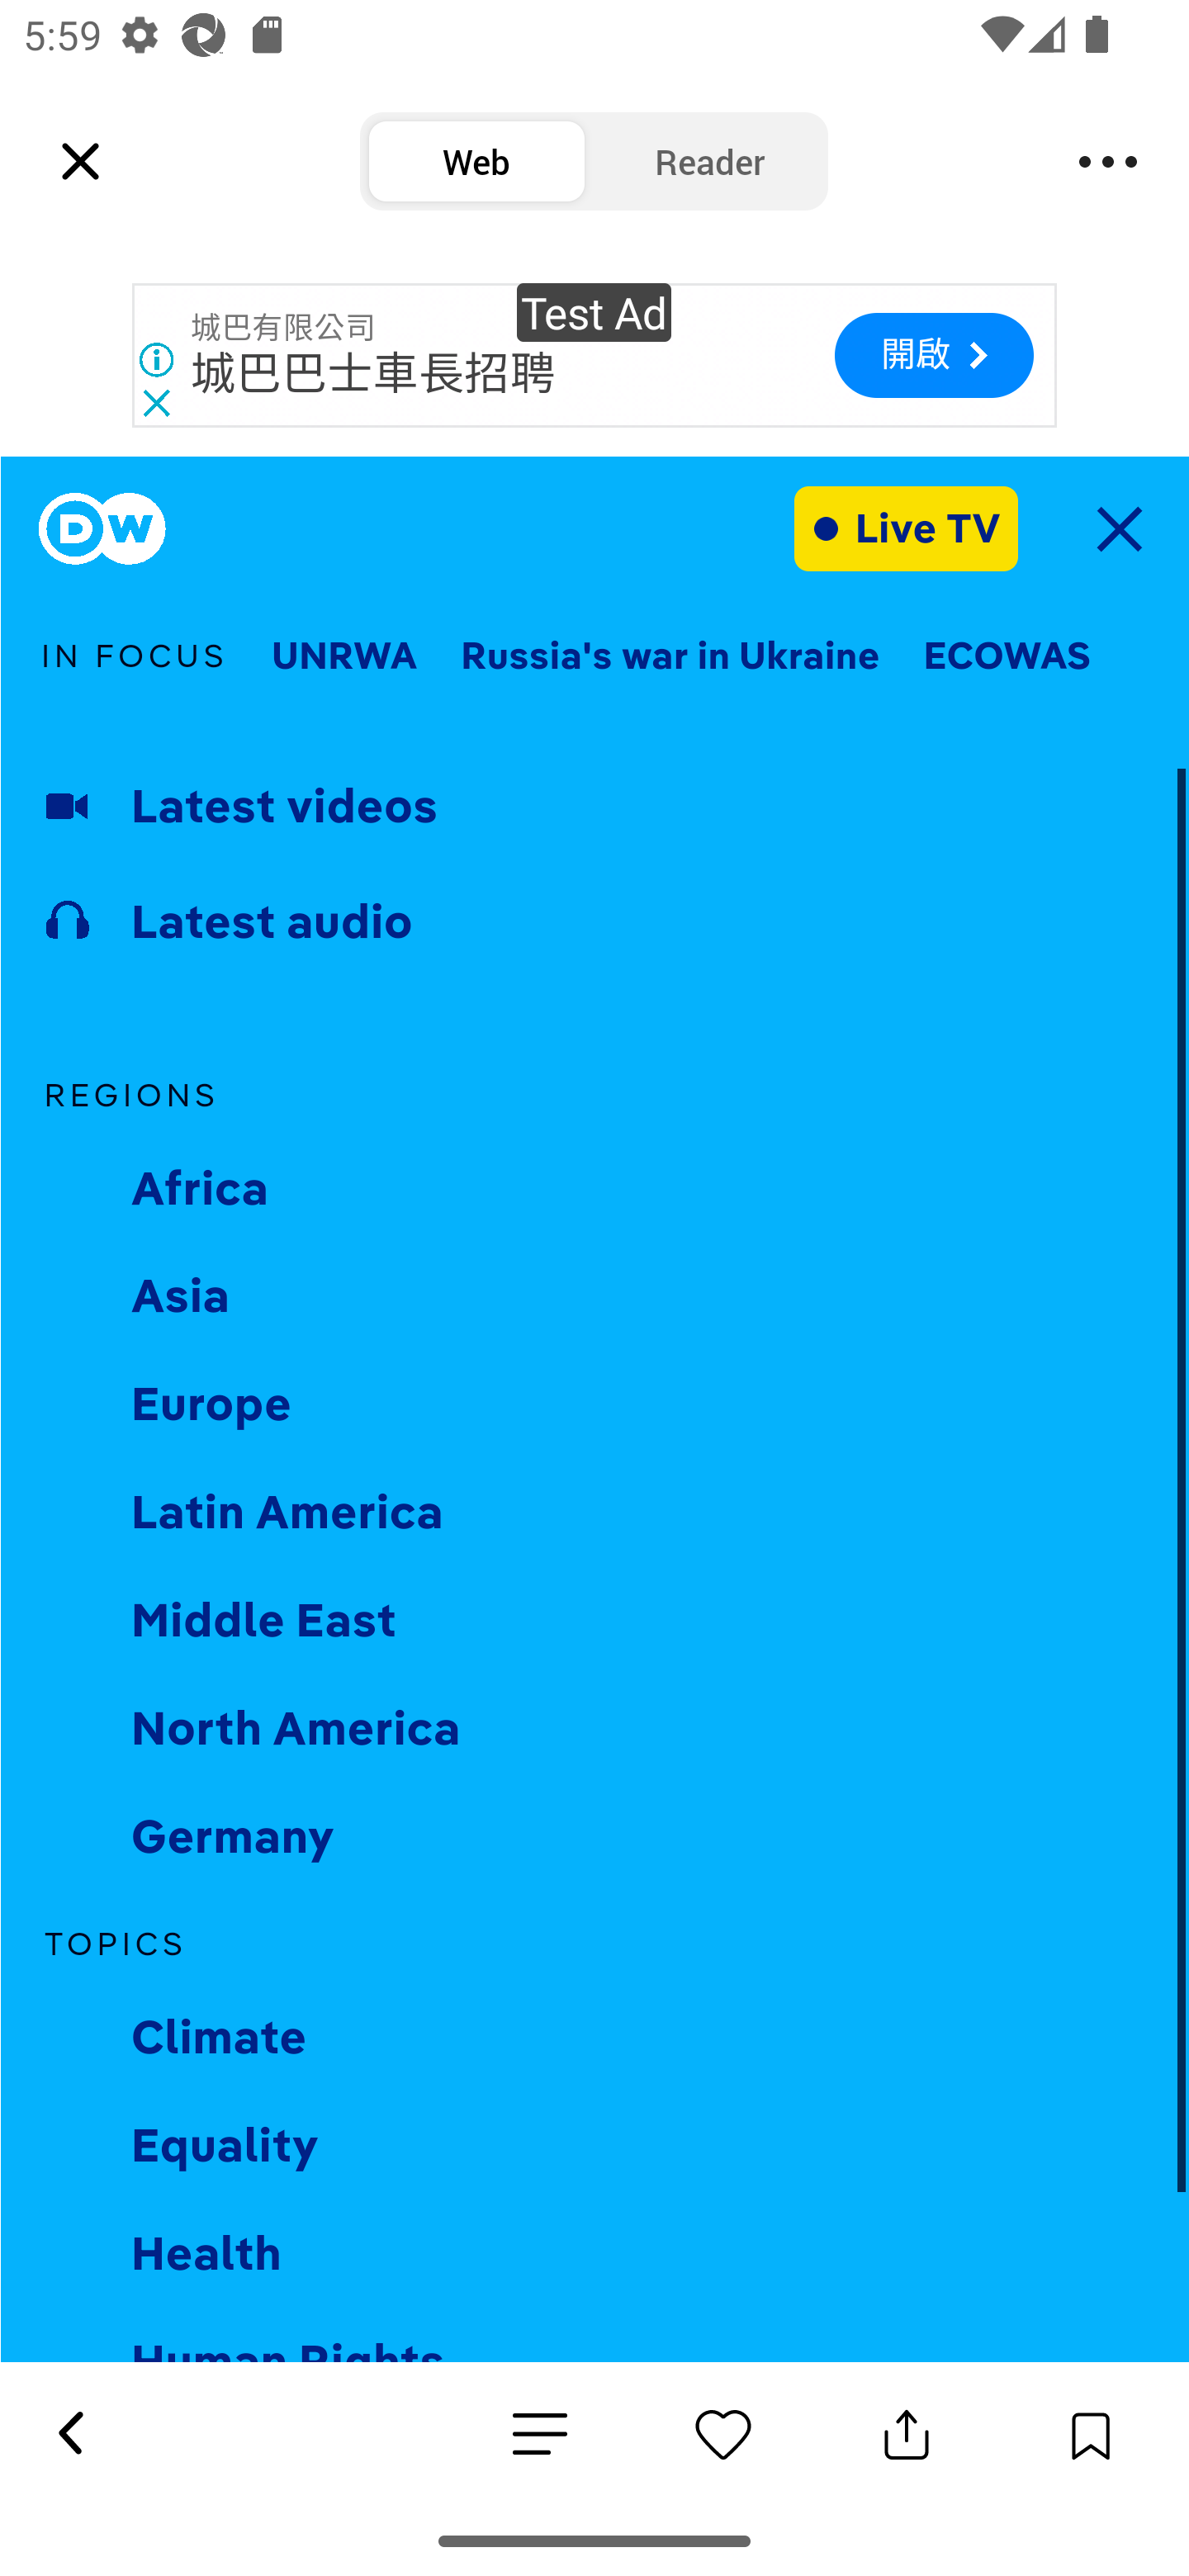  What do you see at coordinates (343, 656) in the screenshot?
I see `UNRWA` at bounding box center [343, 656].